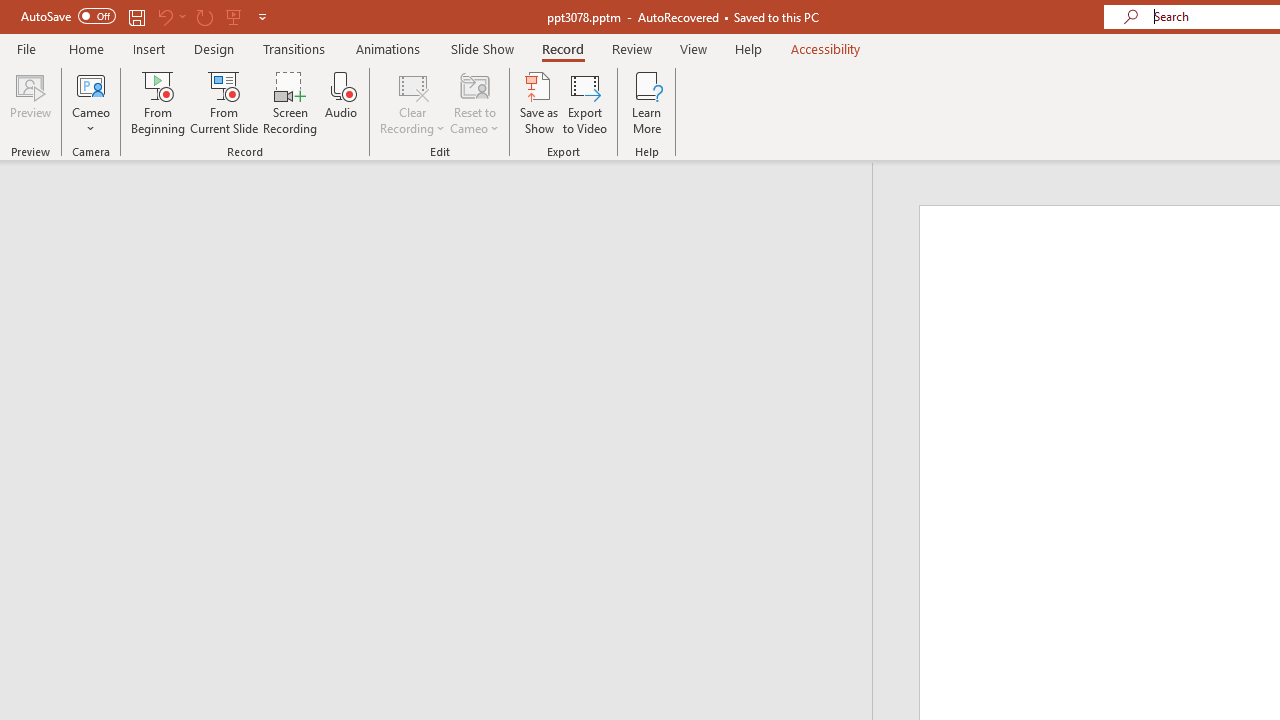 This screenshot has width=1280, height=720. What do you see at coordinates (474, 102) in the screenshot?
I see `Reset to Cameo` at bounding box center [474, 102].